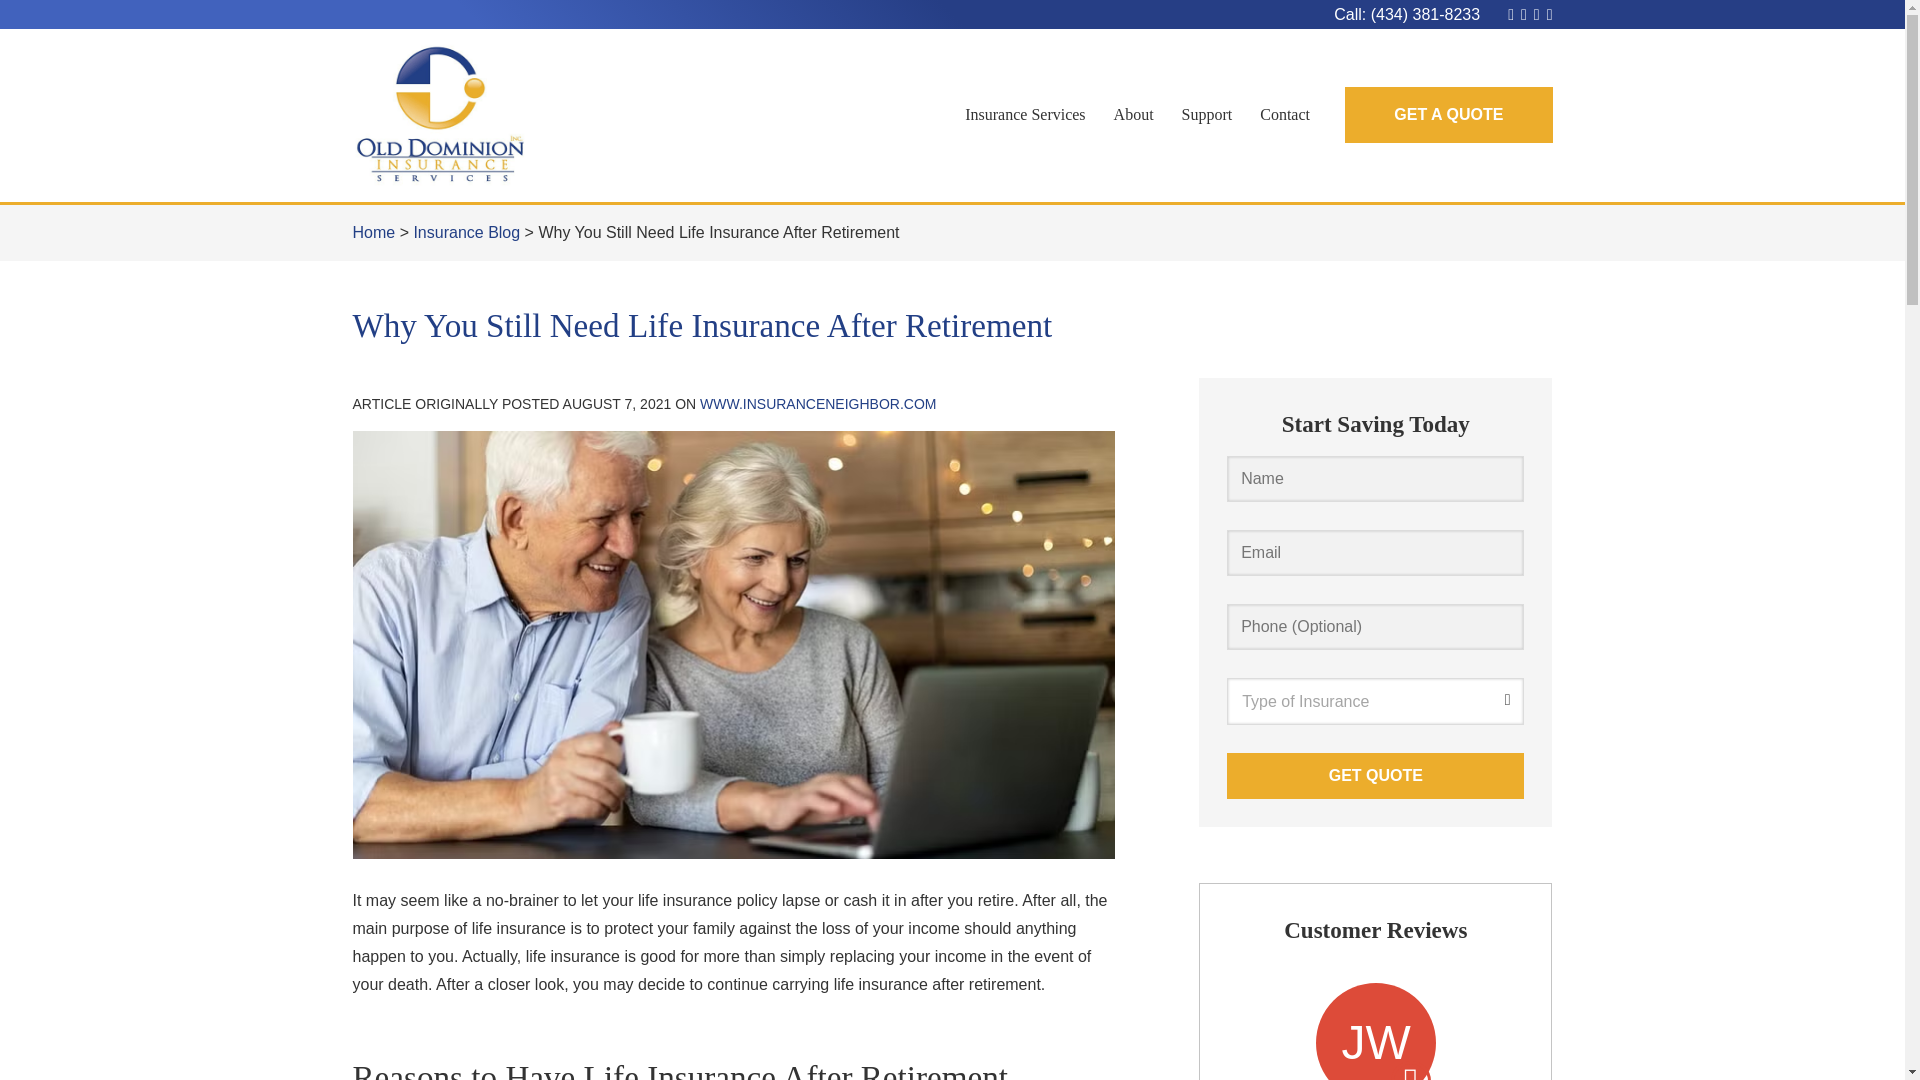 The height and width of the screenshot is (1080, 1920). Describe the element at coordinates (1536, 14) in the screenshot. I see `LinkedIn` at that location.